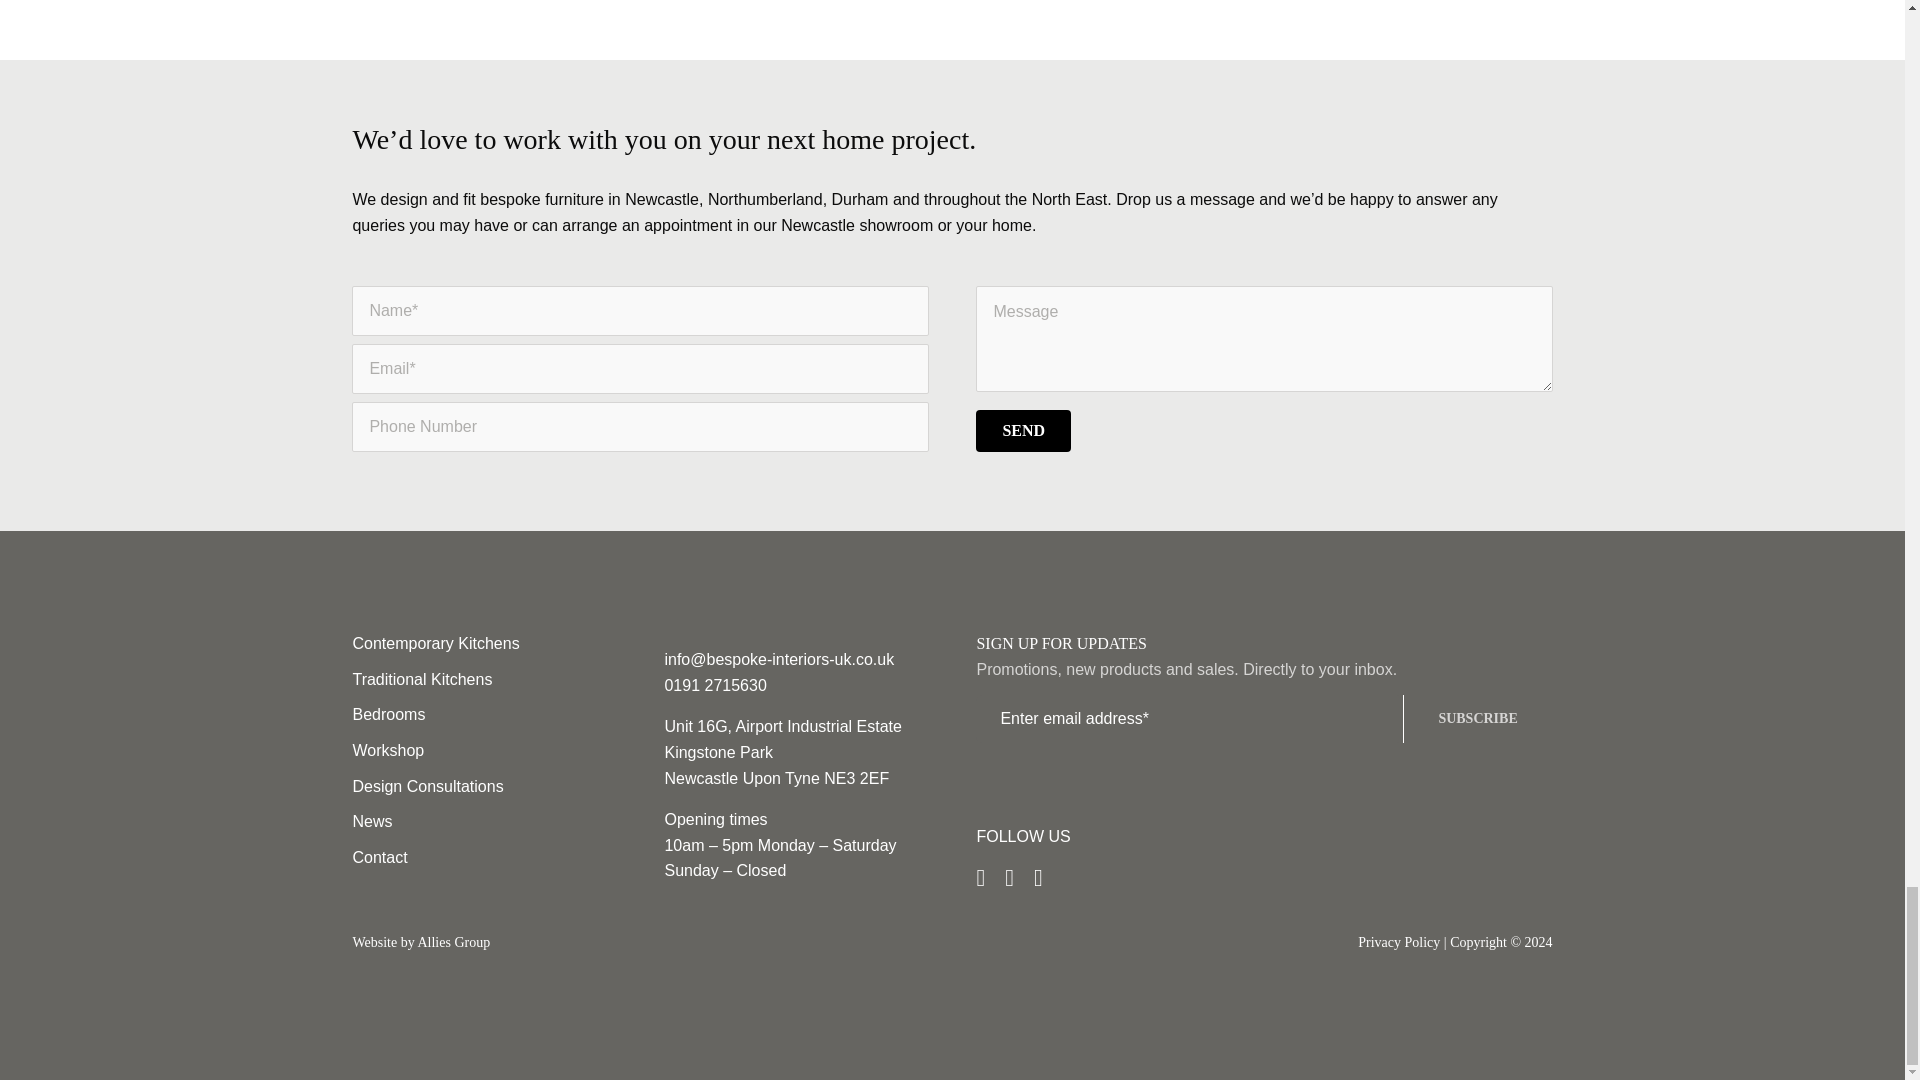  What do you see at coordinates (484, 680) in the screenshot?
I see `Traditional Kitchens` at bounding box center [484, 680].